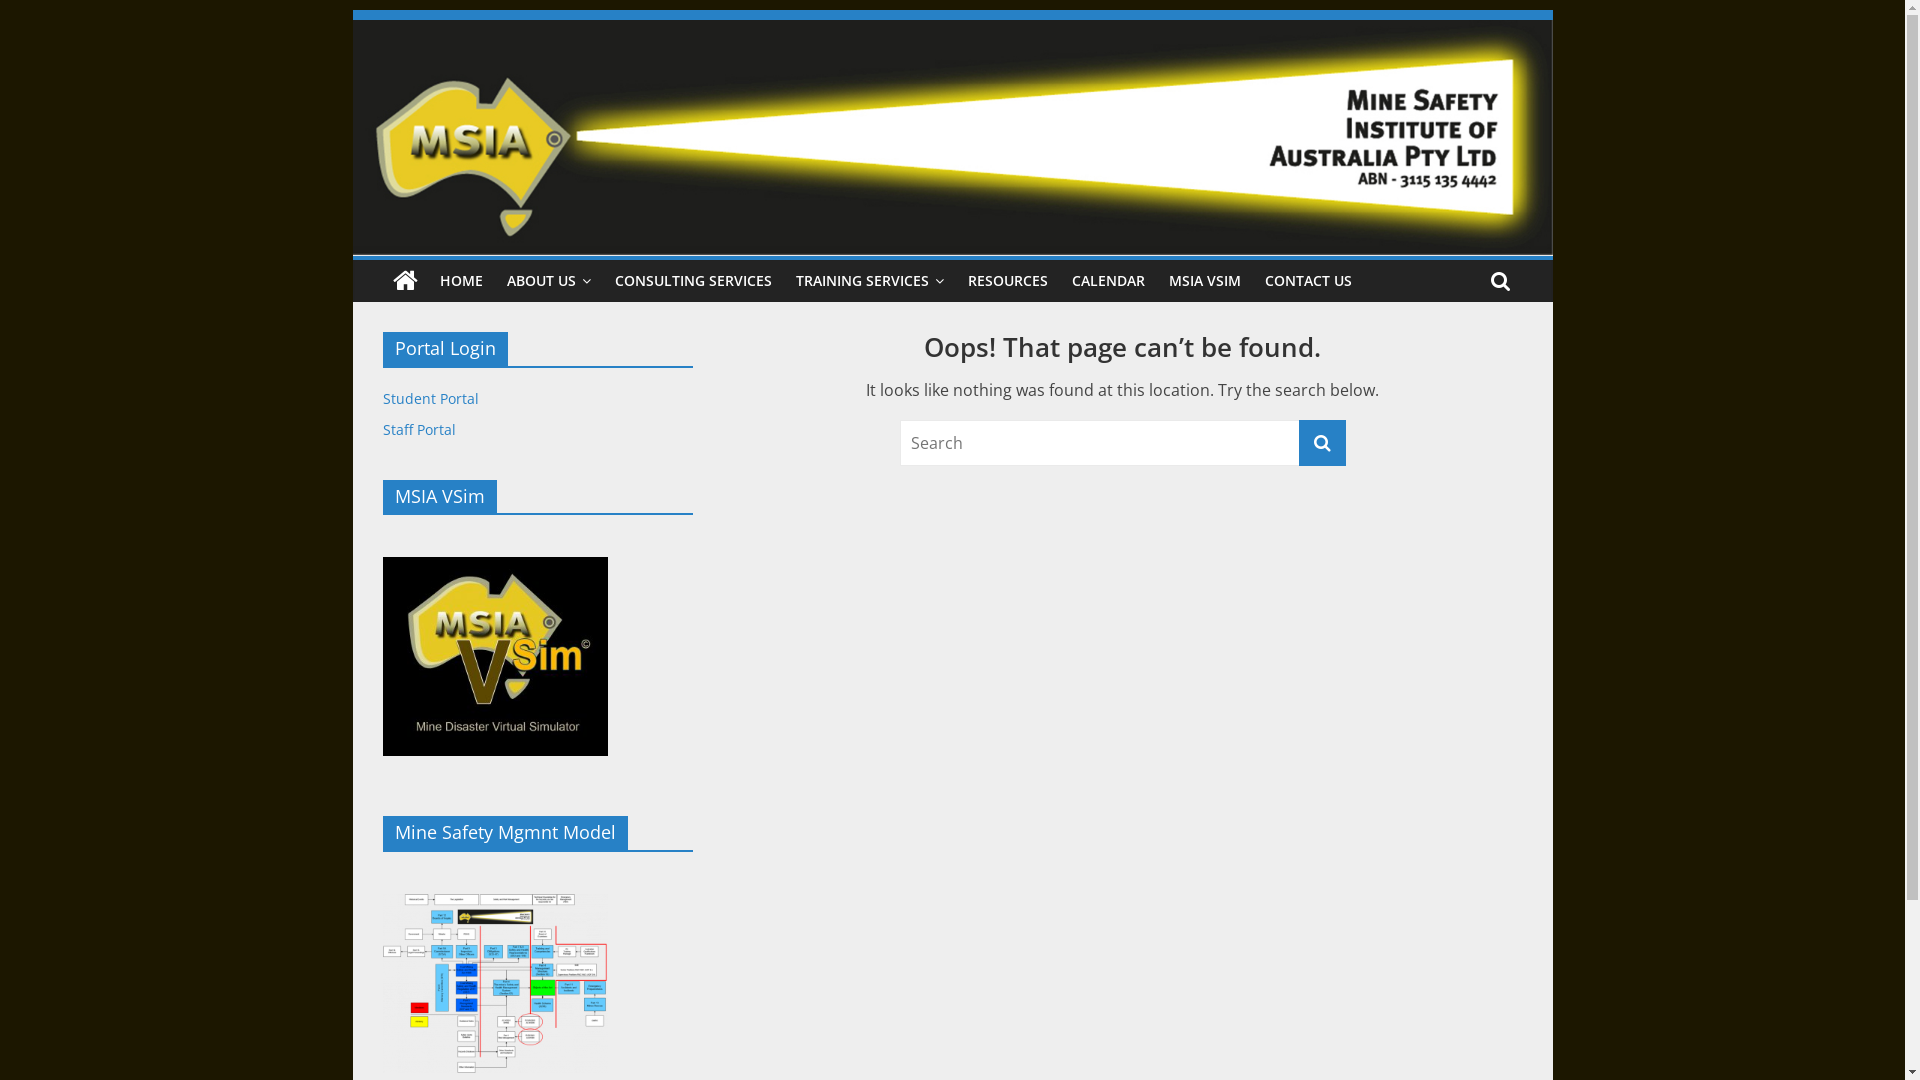 The height and width of the screenshot is (1080, 1920). What do you see at coordinates (548, 281) in the screenshot?
I see `ABOUT US` at bounding box center [548, 281].